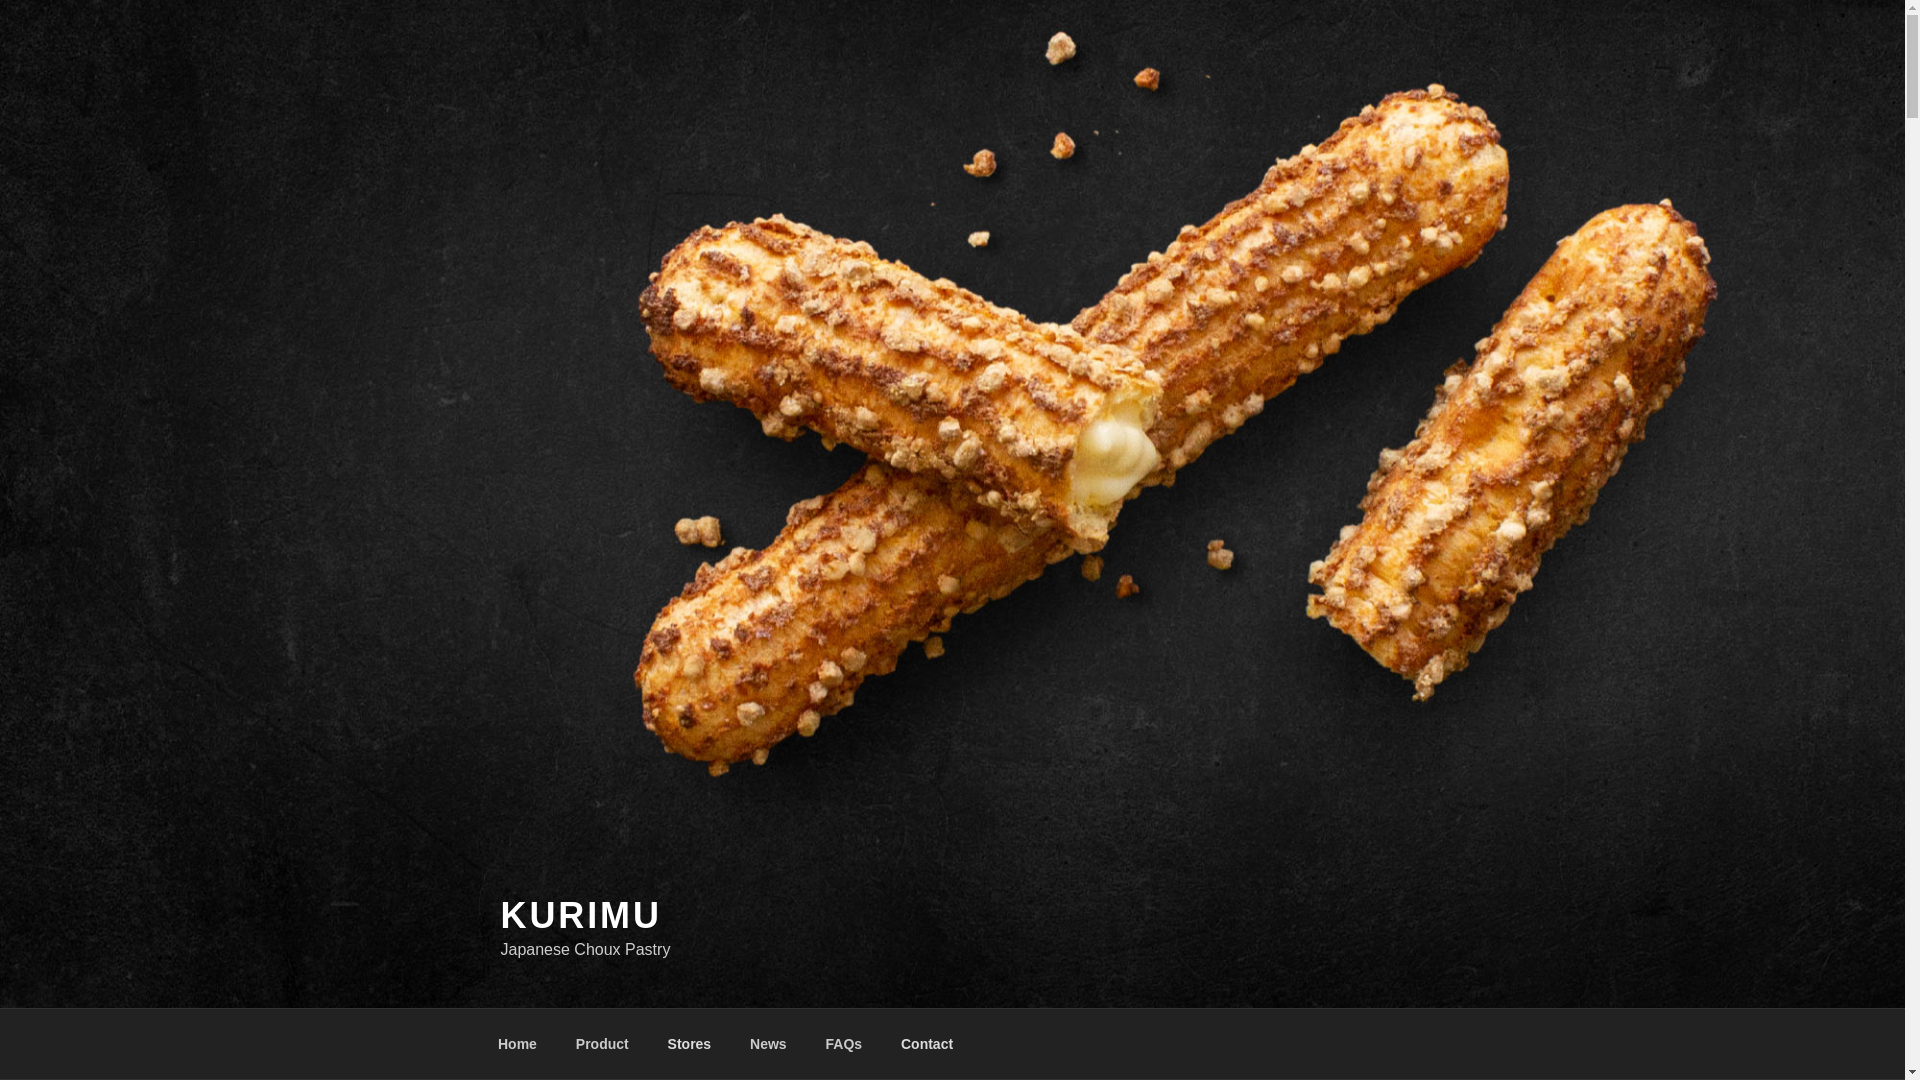 Image resolution: width=1920 pixels, height=1080 pixels. Describe the element at coordinates (690, 1044) in the screenshot. I see `Stores` at that location.